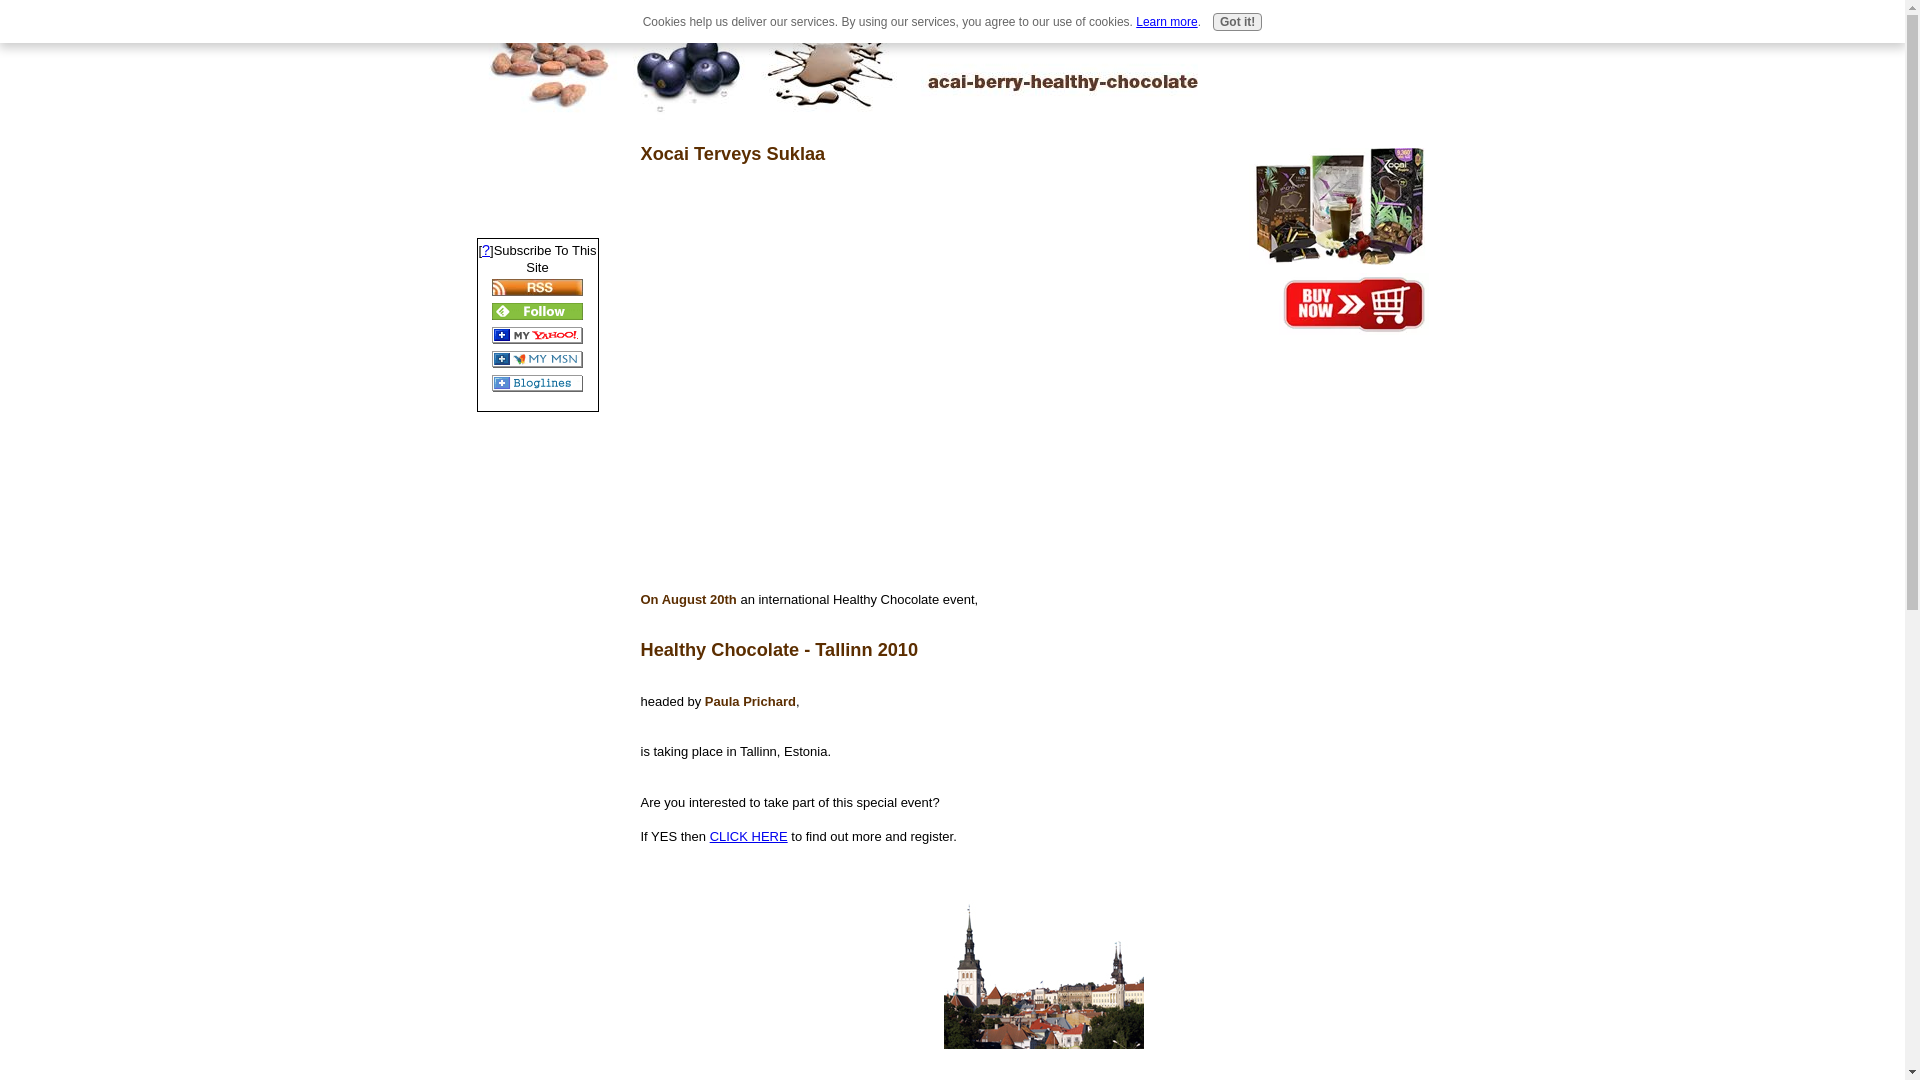 Image resolution: width=1920 pixels, height=1080 pixels. I want to click on CLICK HERE, so click(748, 836).